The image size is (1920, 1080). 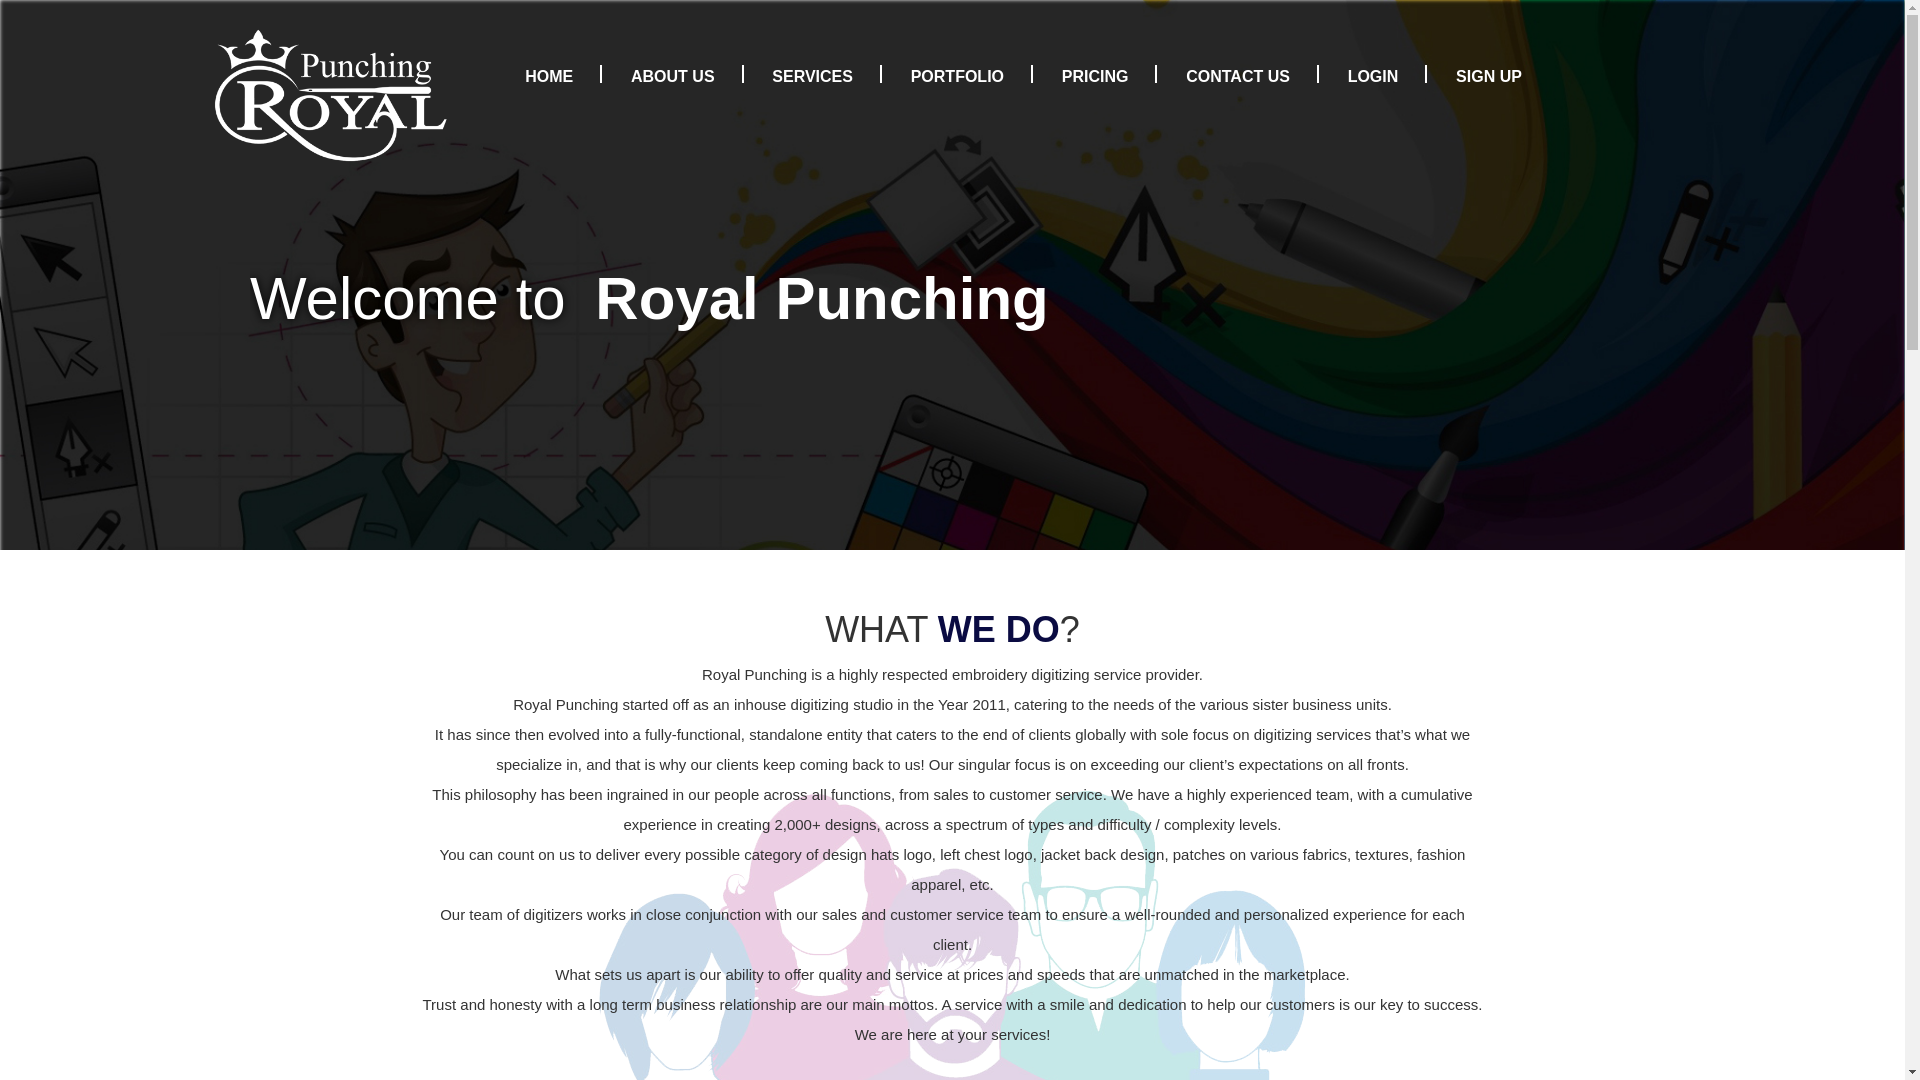 I want to click on PRICING, so click(x=1095, y=76).